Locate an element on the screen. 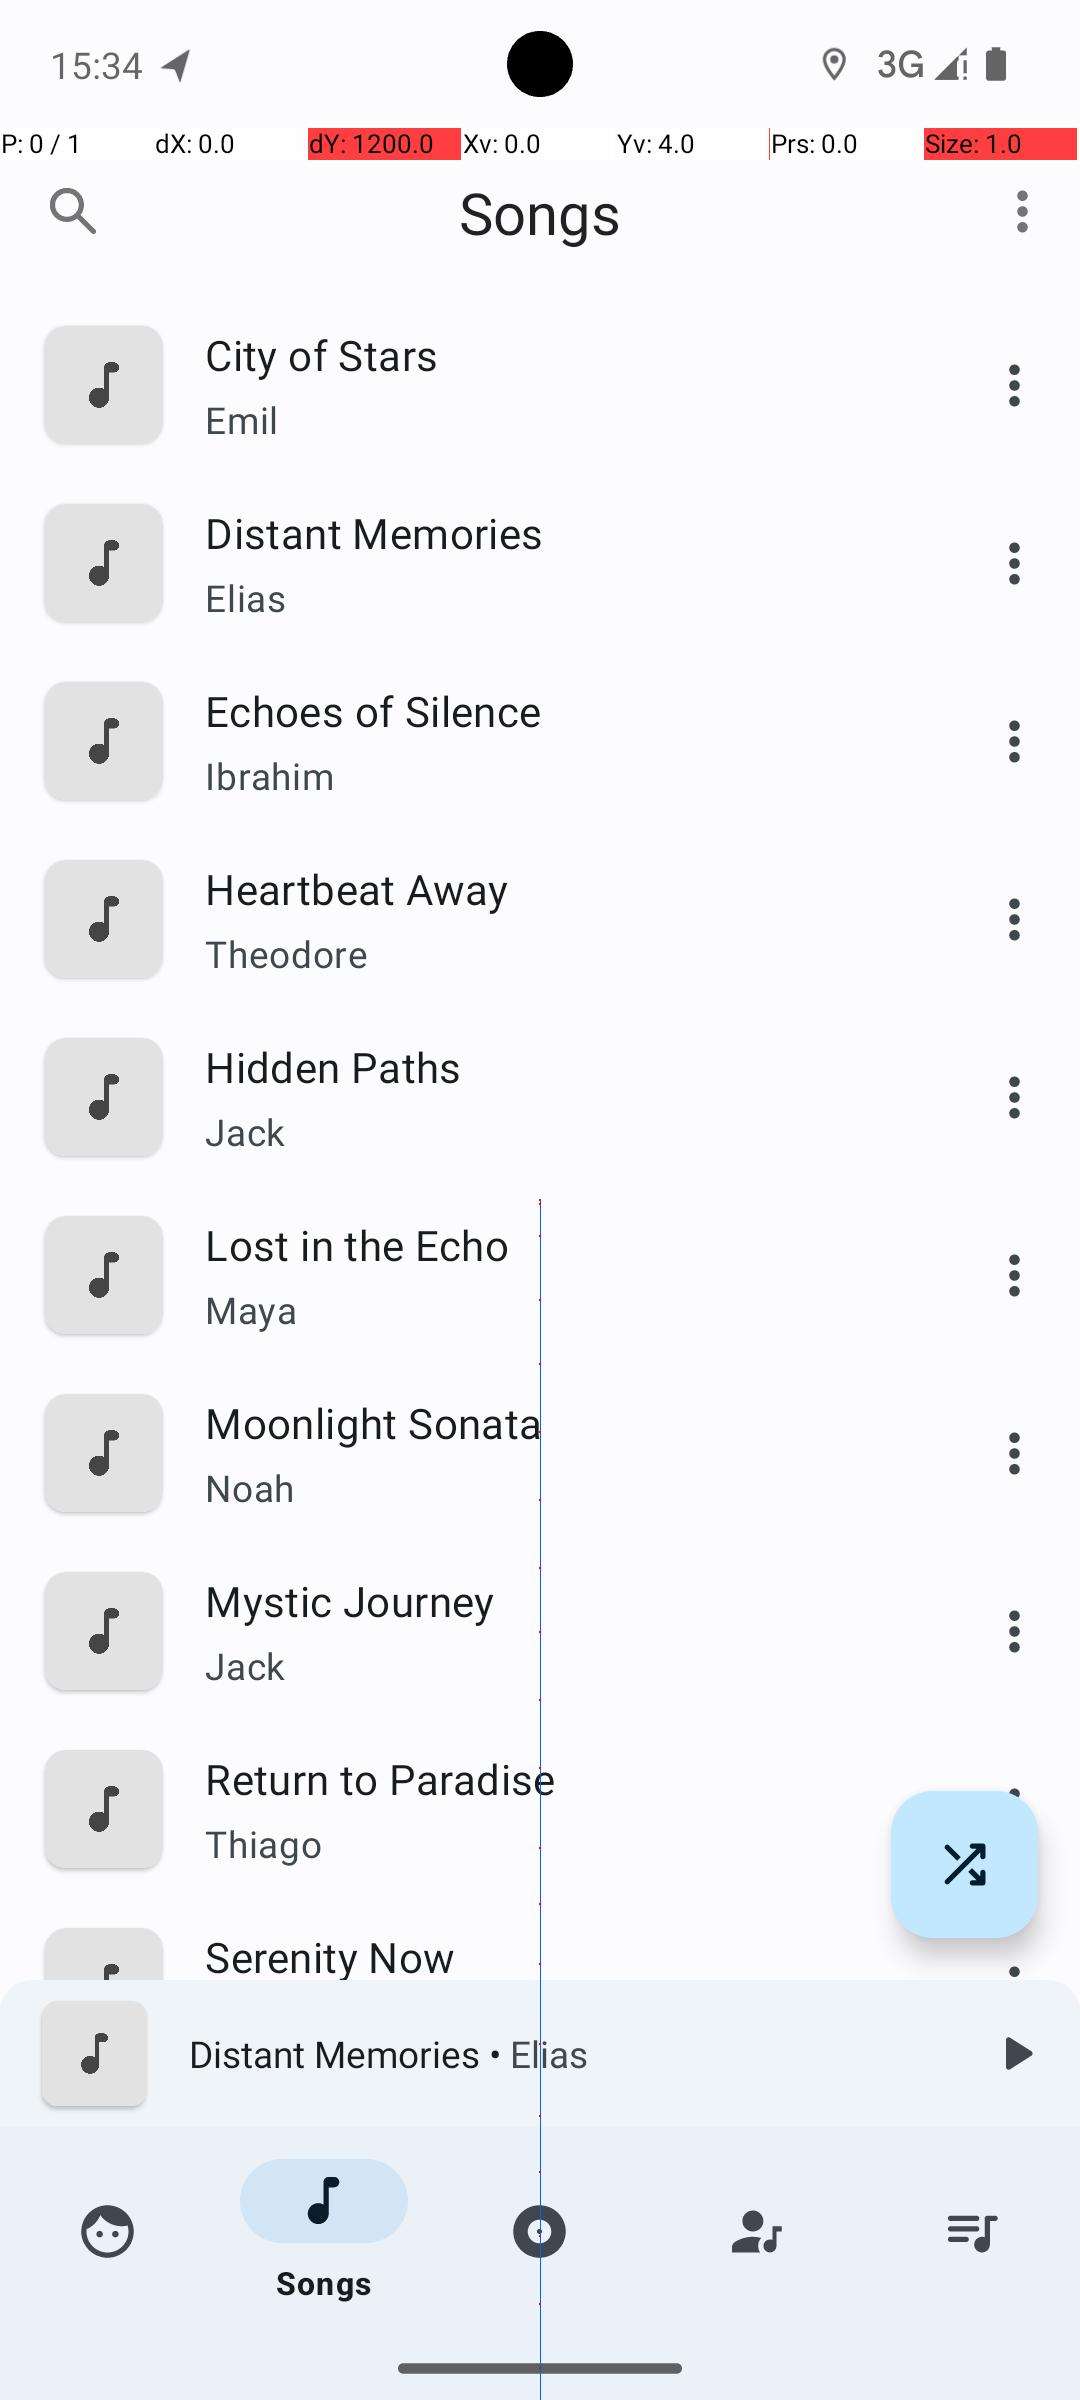  Maya is located at coordinates (557, 1310).